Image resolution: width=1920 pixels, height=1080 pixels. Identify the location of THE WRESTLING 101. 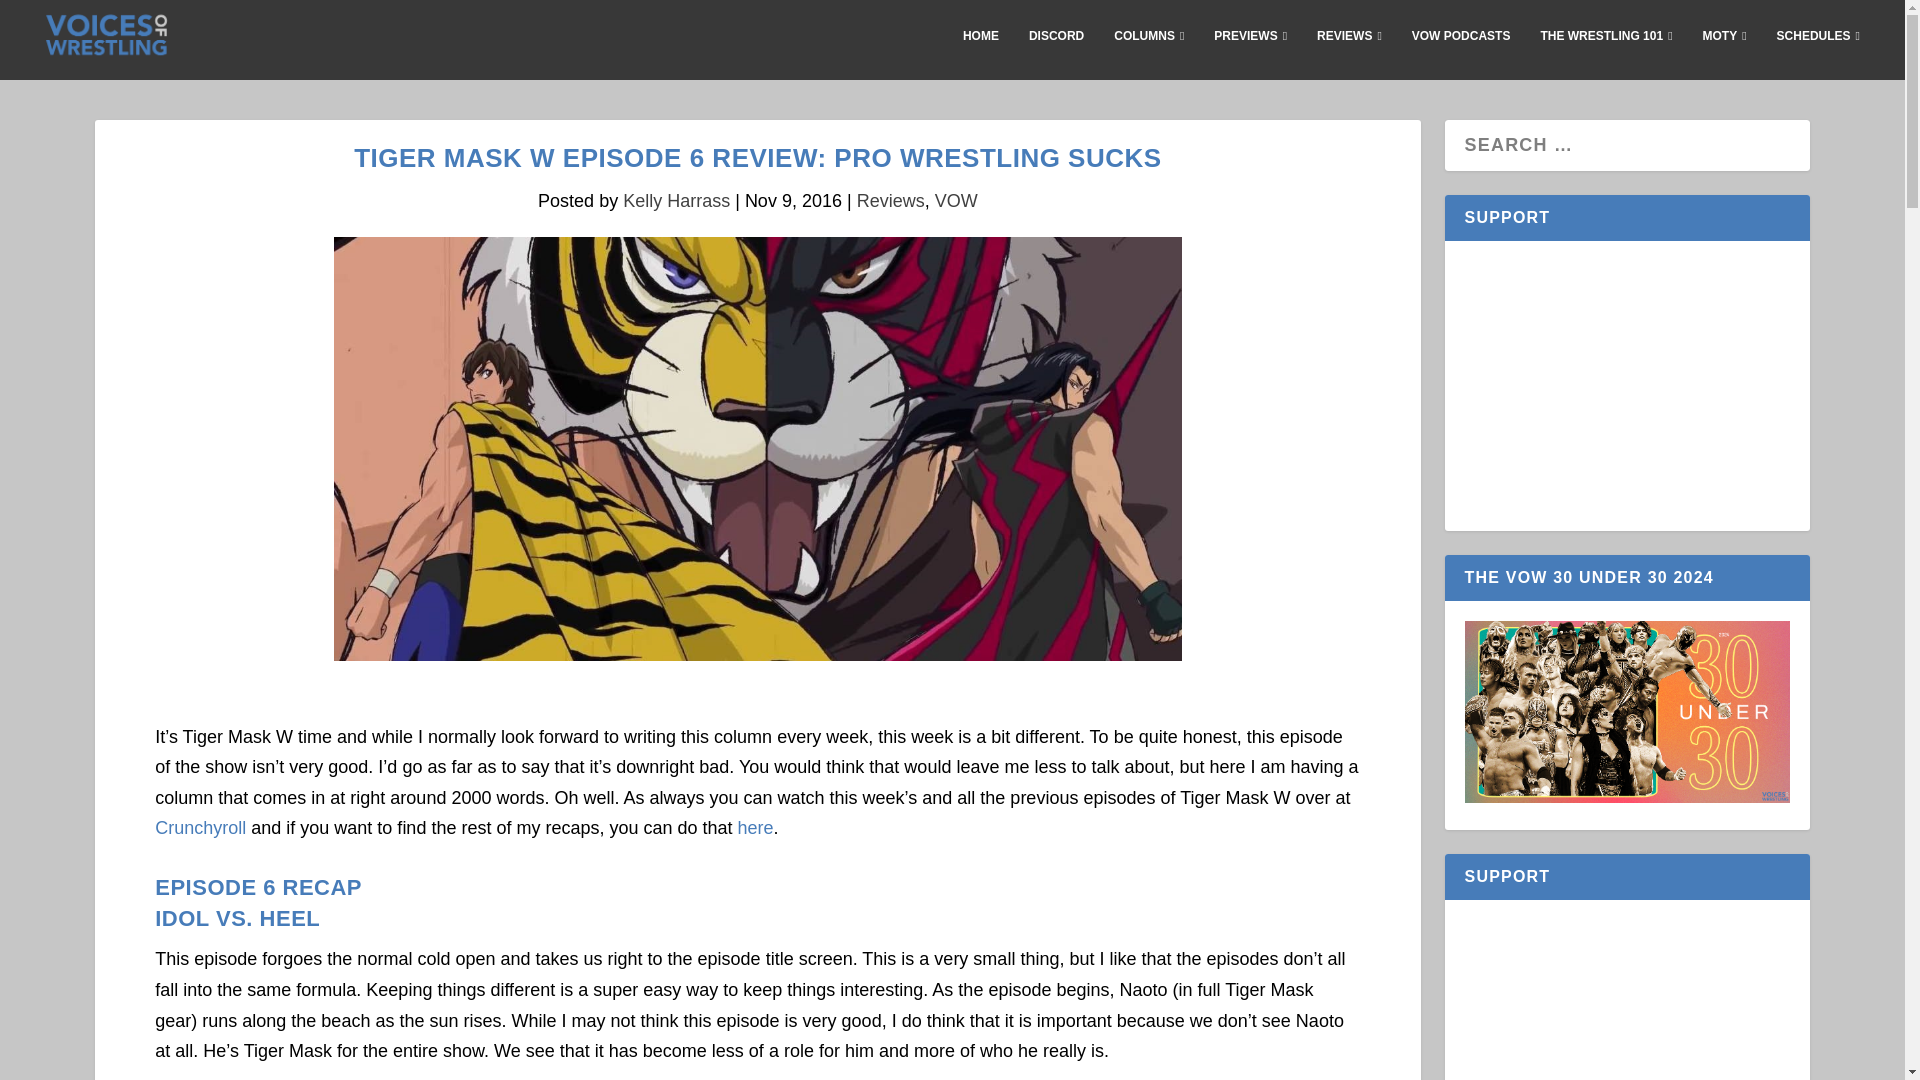
(1606, 52).